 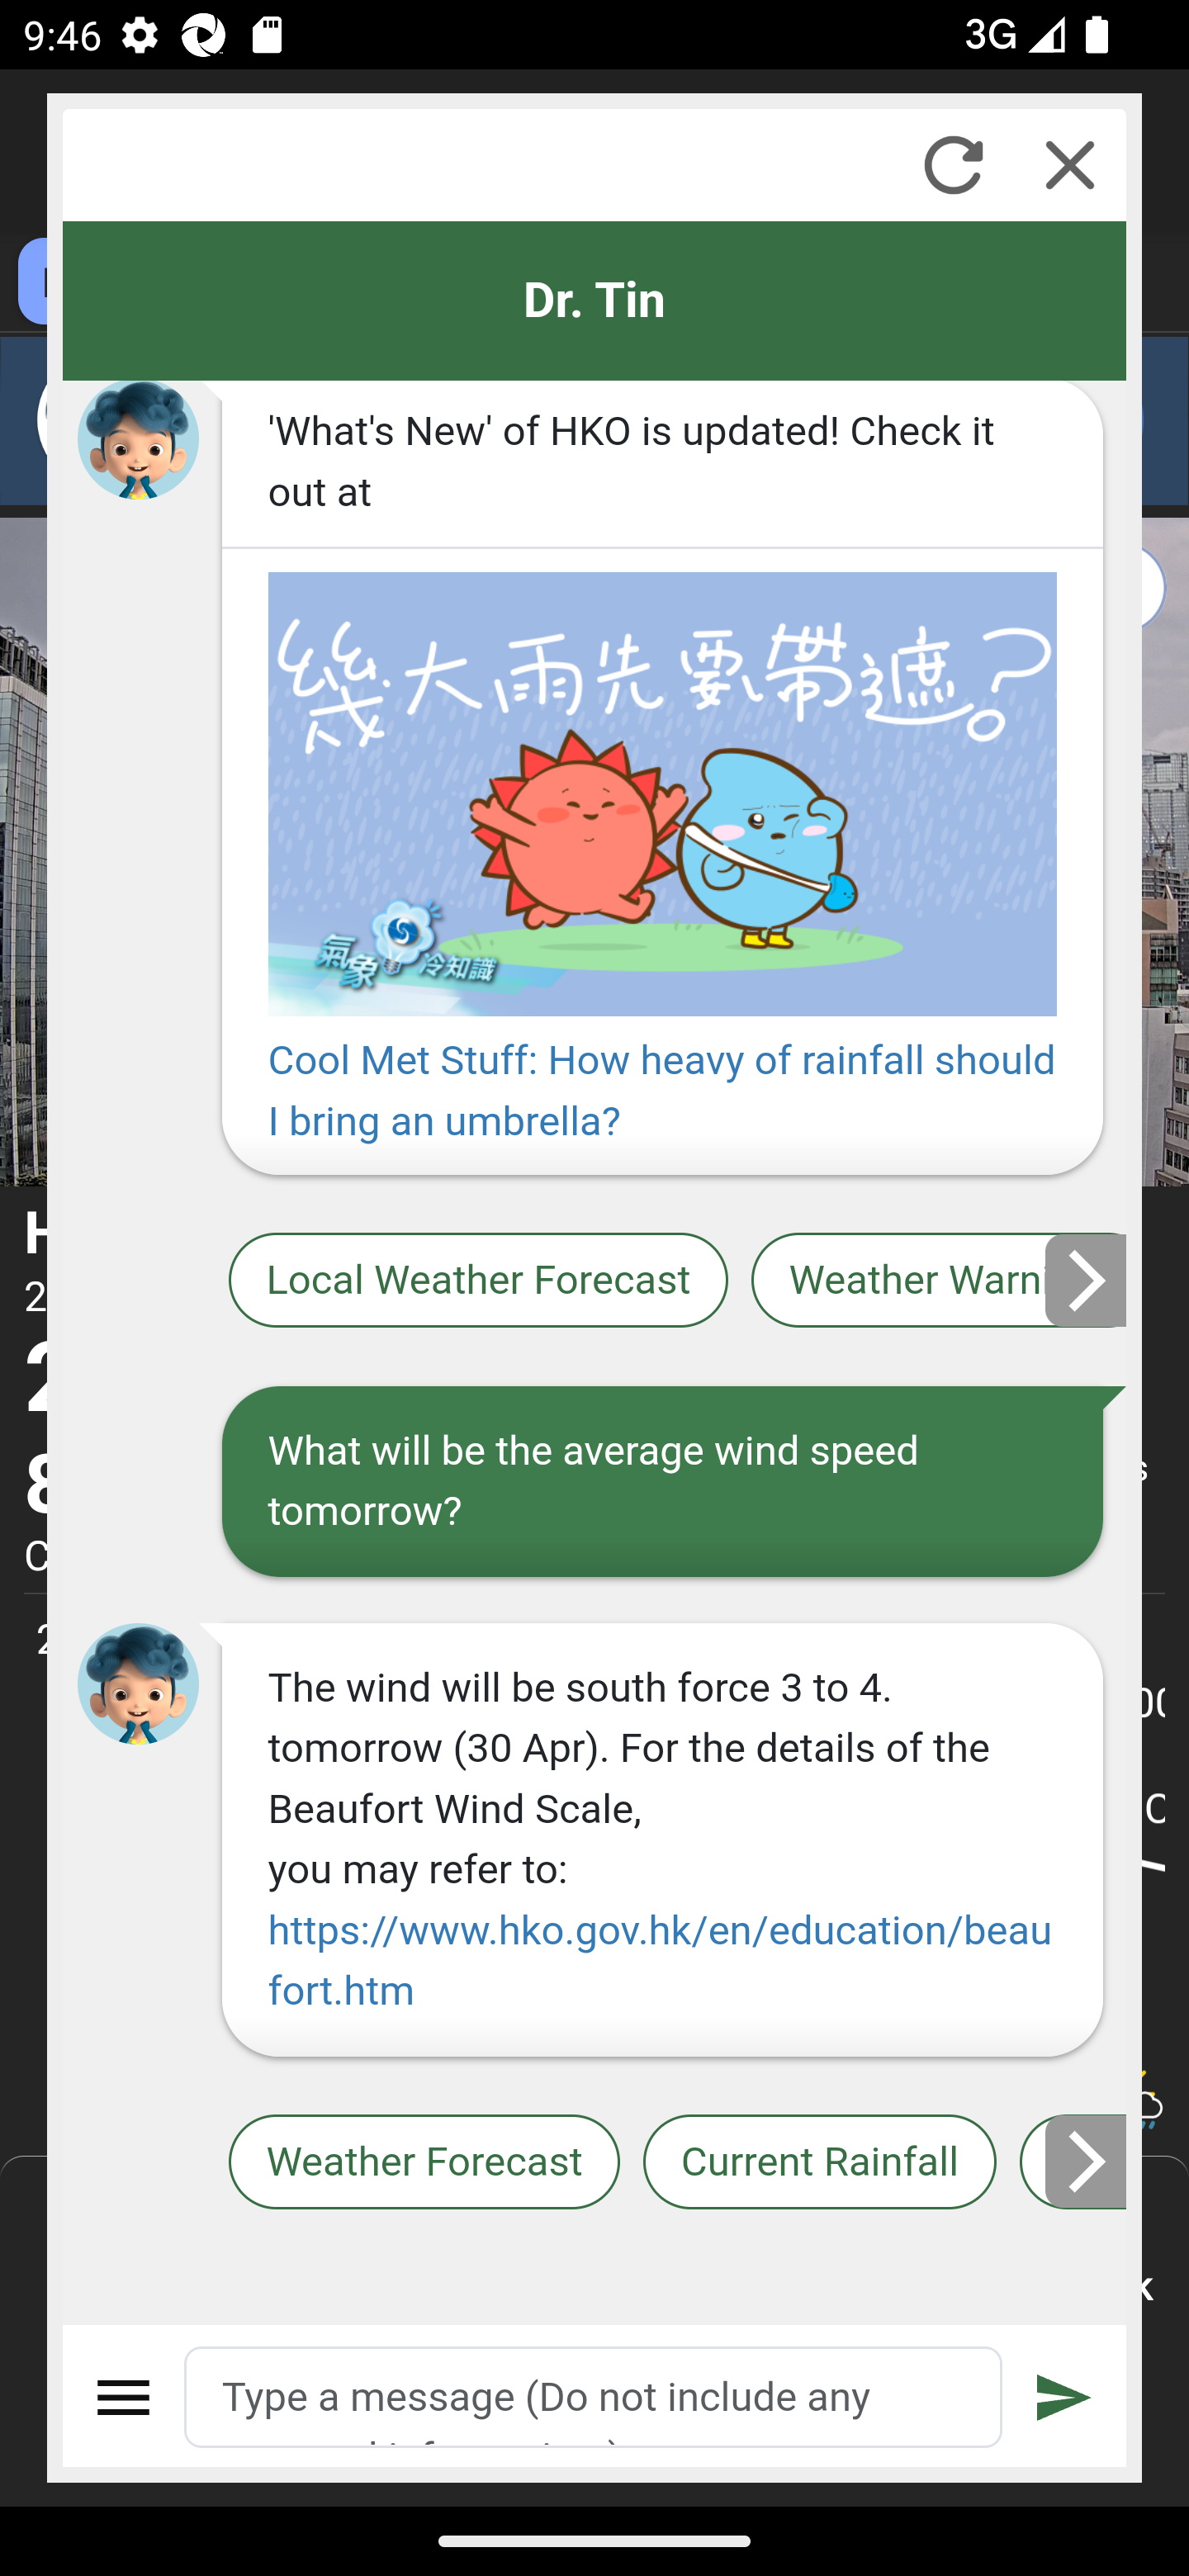 I want to click on https://www.hko.gov.hk/en/education/beaufort.htm, so click(x=659, y=1960).